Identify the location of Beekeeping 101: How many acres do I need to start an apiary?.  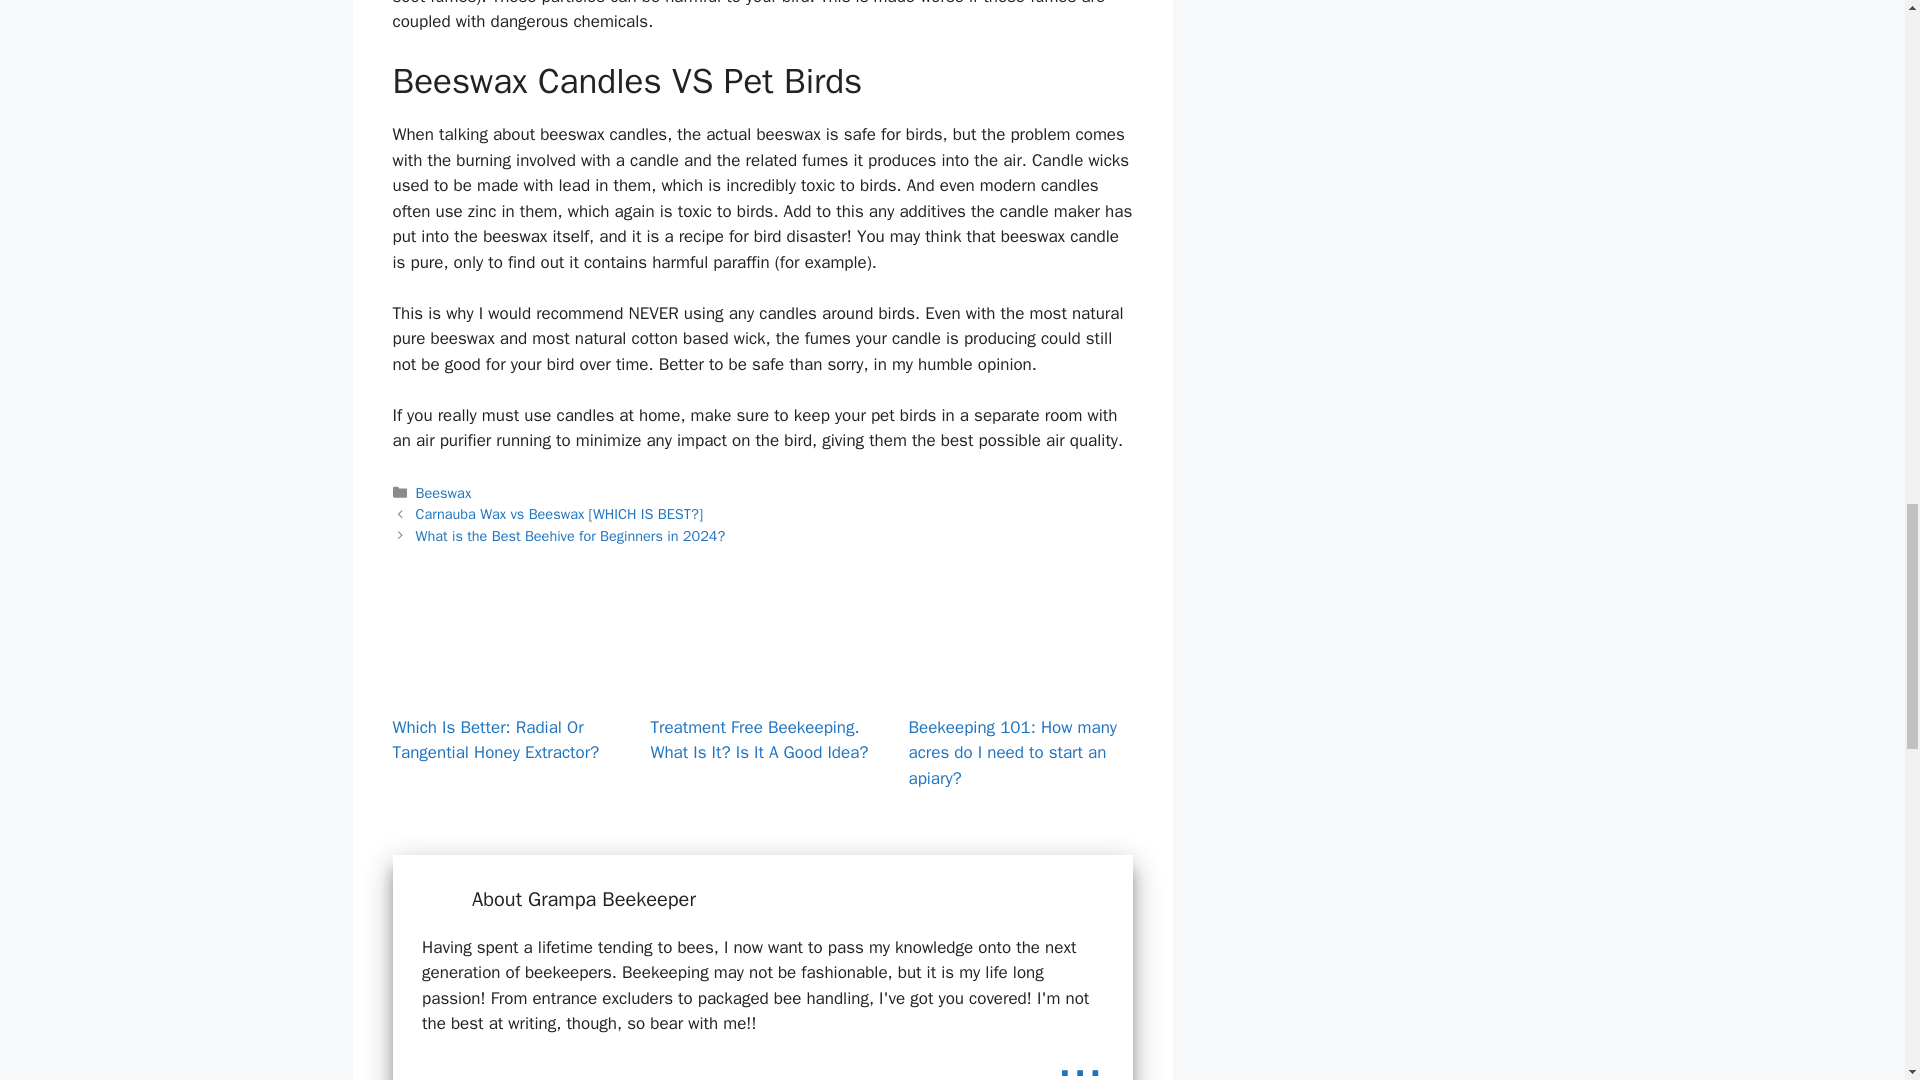
(1020, 684).